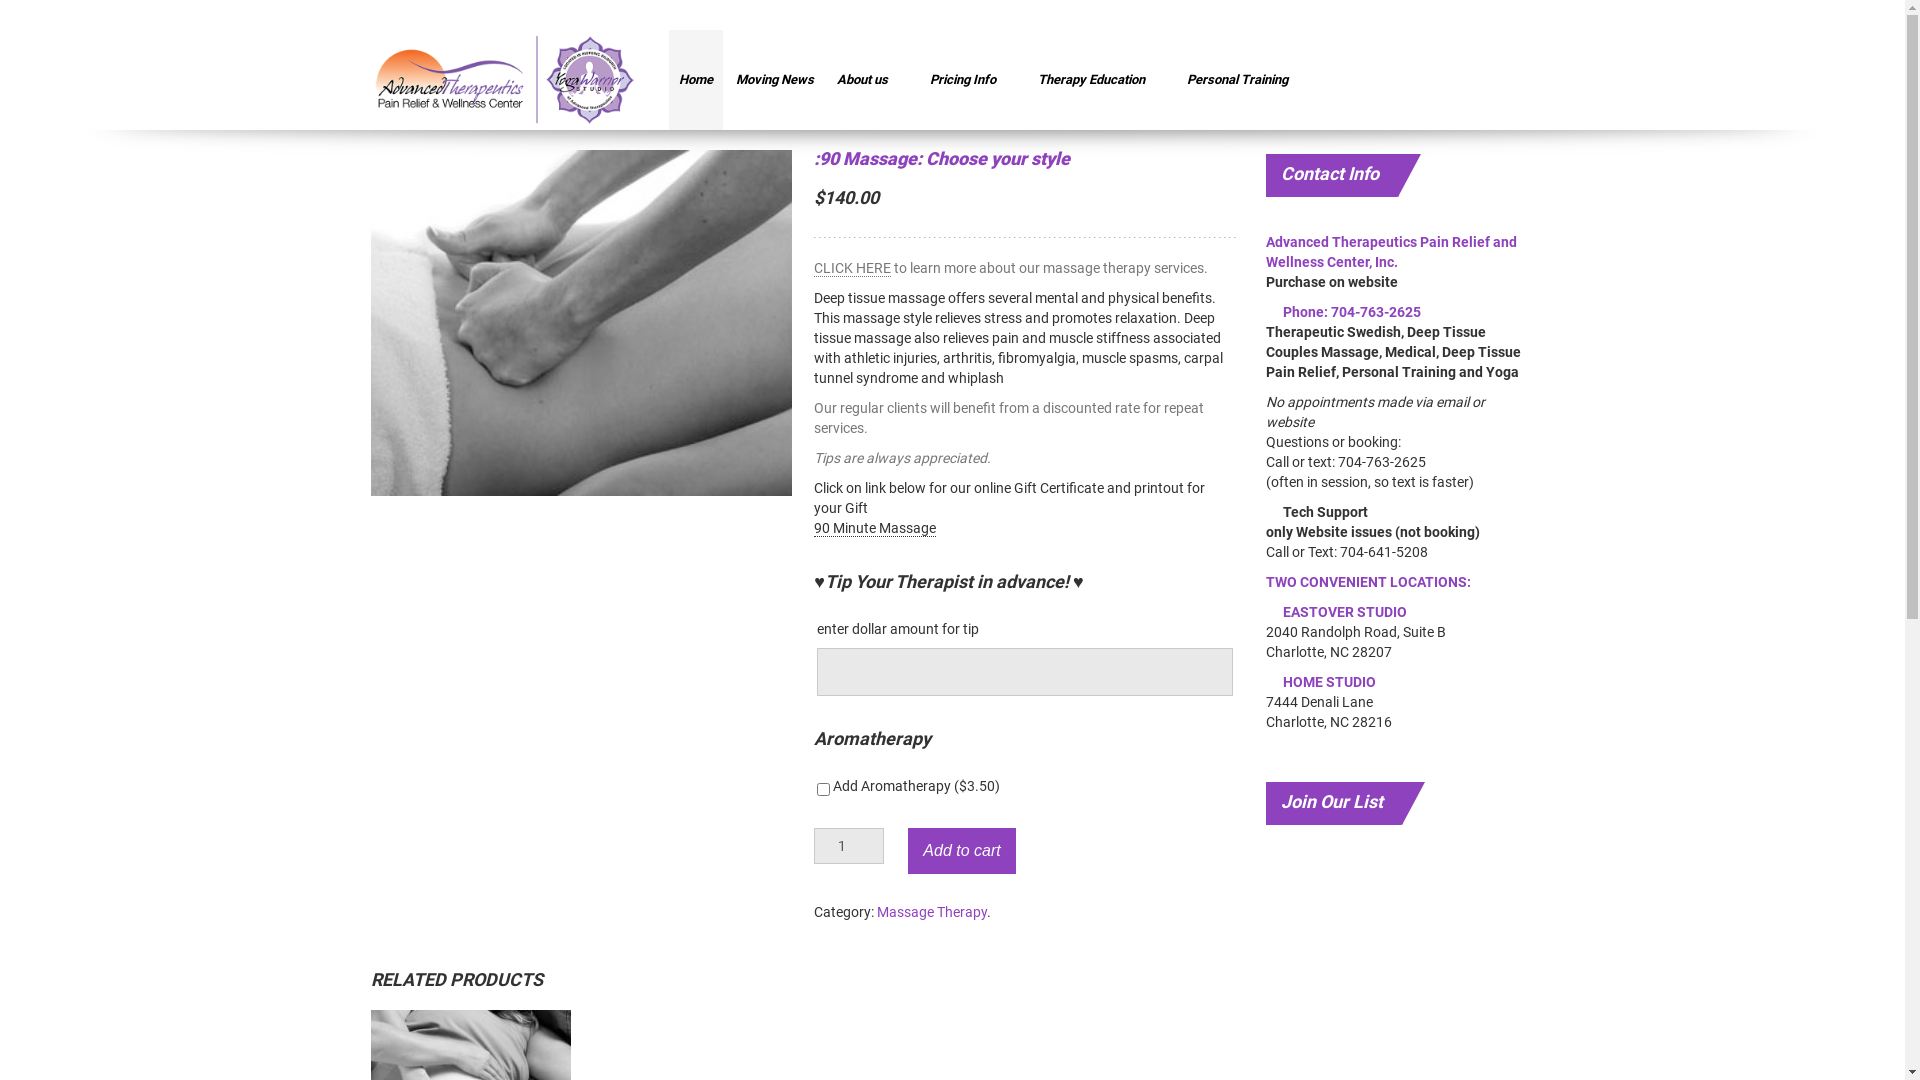  Describe the element at coordinates (872, 80) in the screenshot. I see `About us` at that location.